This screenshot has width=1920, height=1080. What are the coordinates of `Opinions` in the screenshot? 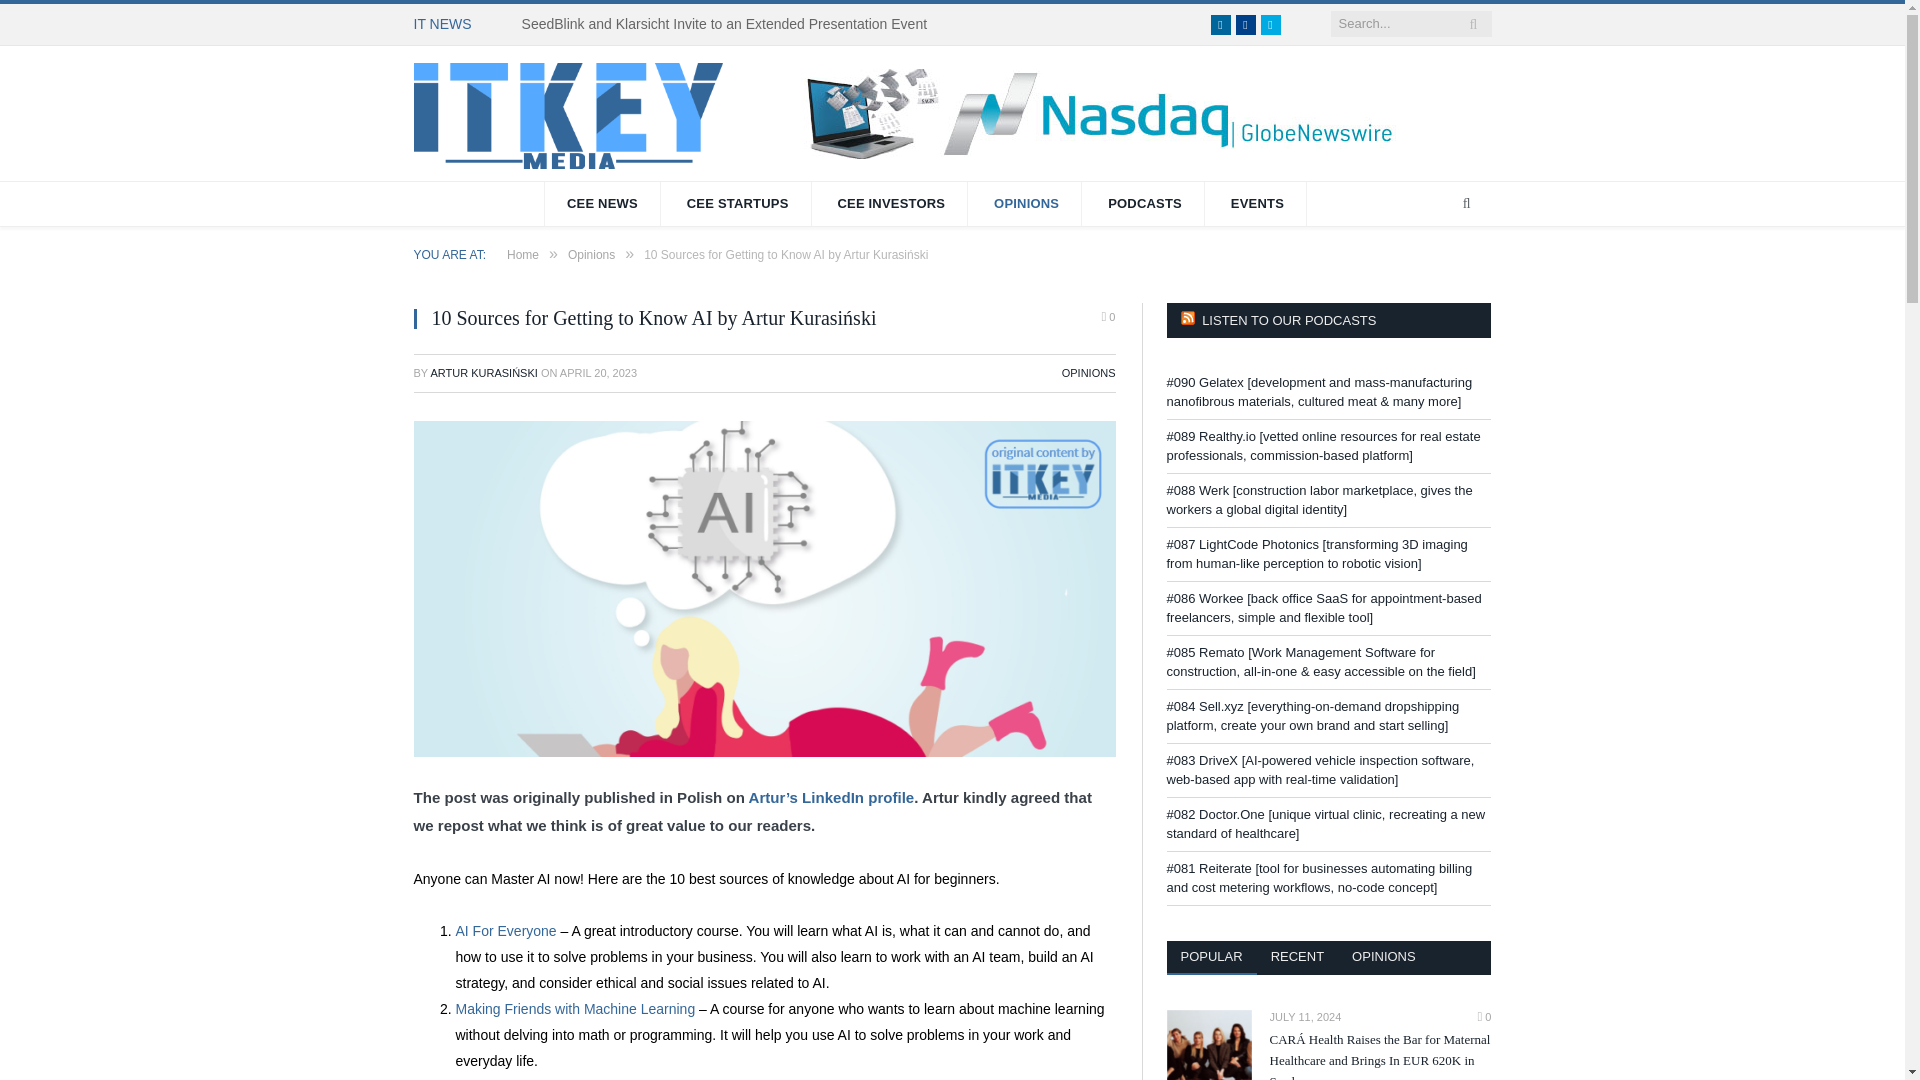 It's located at (591, 255).